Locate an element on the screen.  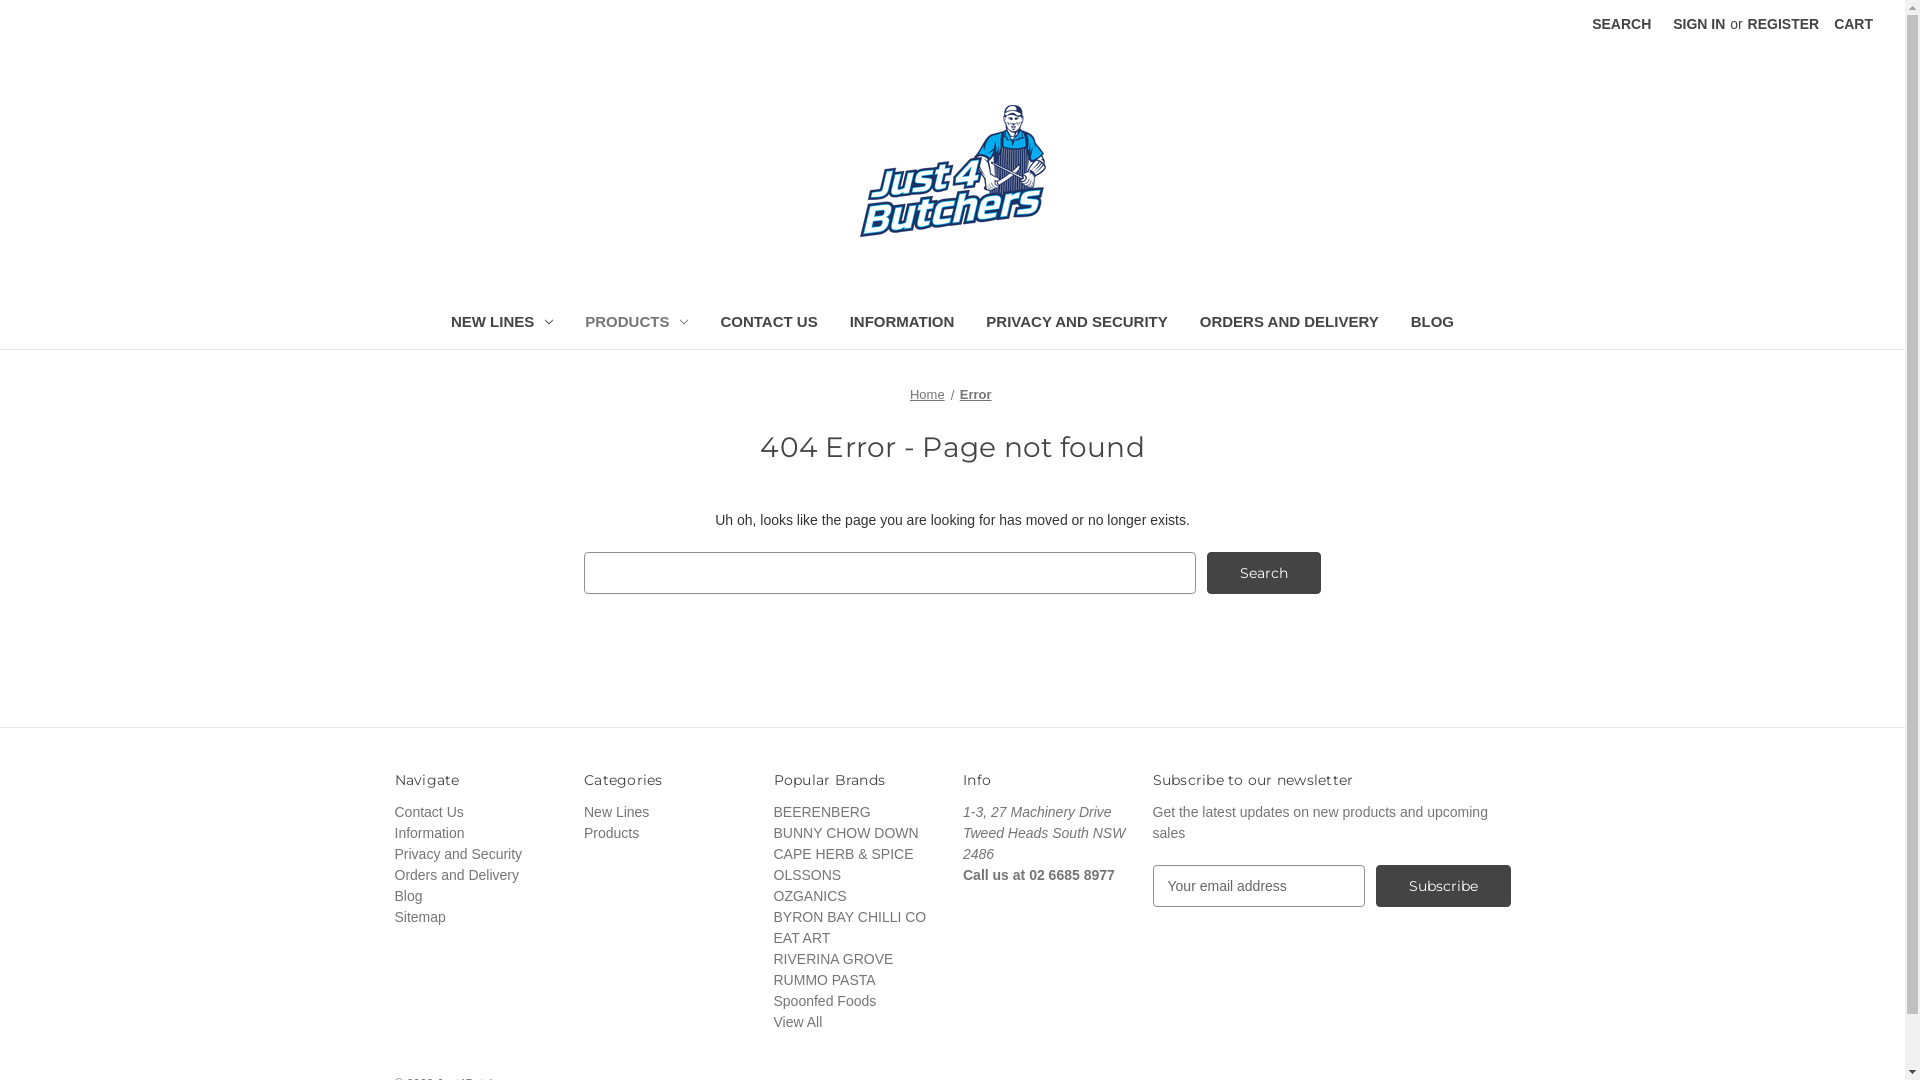
OZGANICS is located at coordinates (810, 896).